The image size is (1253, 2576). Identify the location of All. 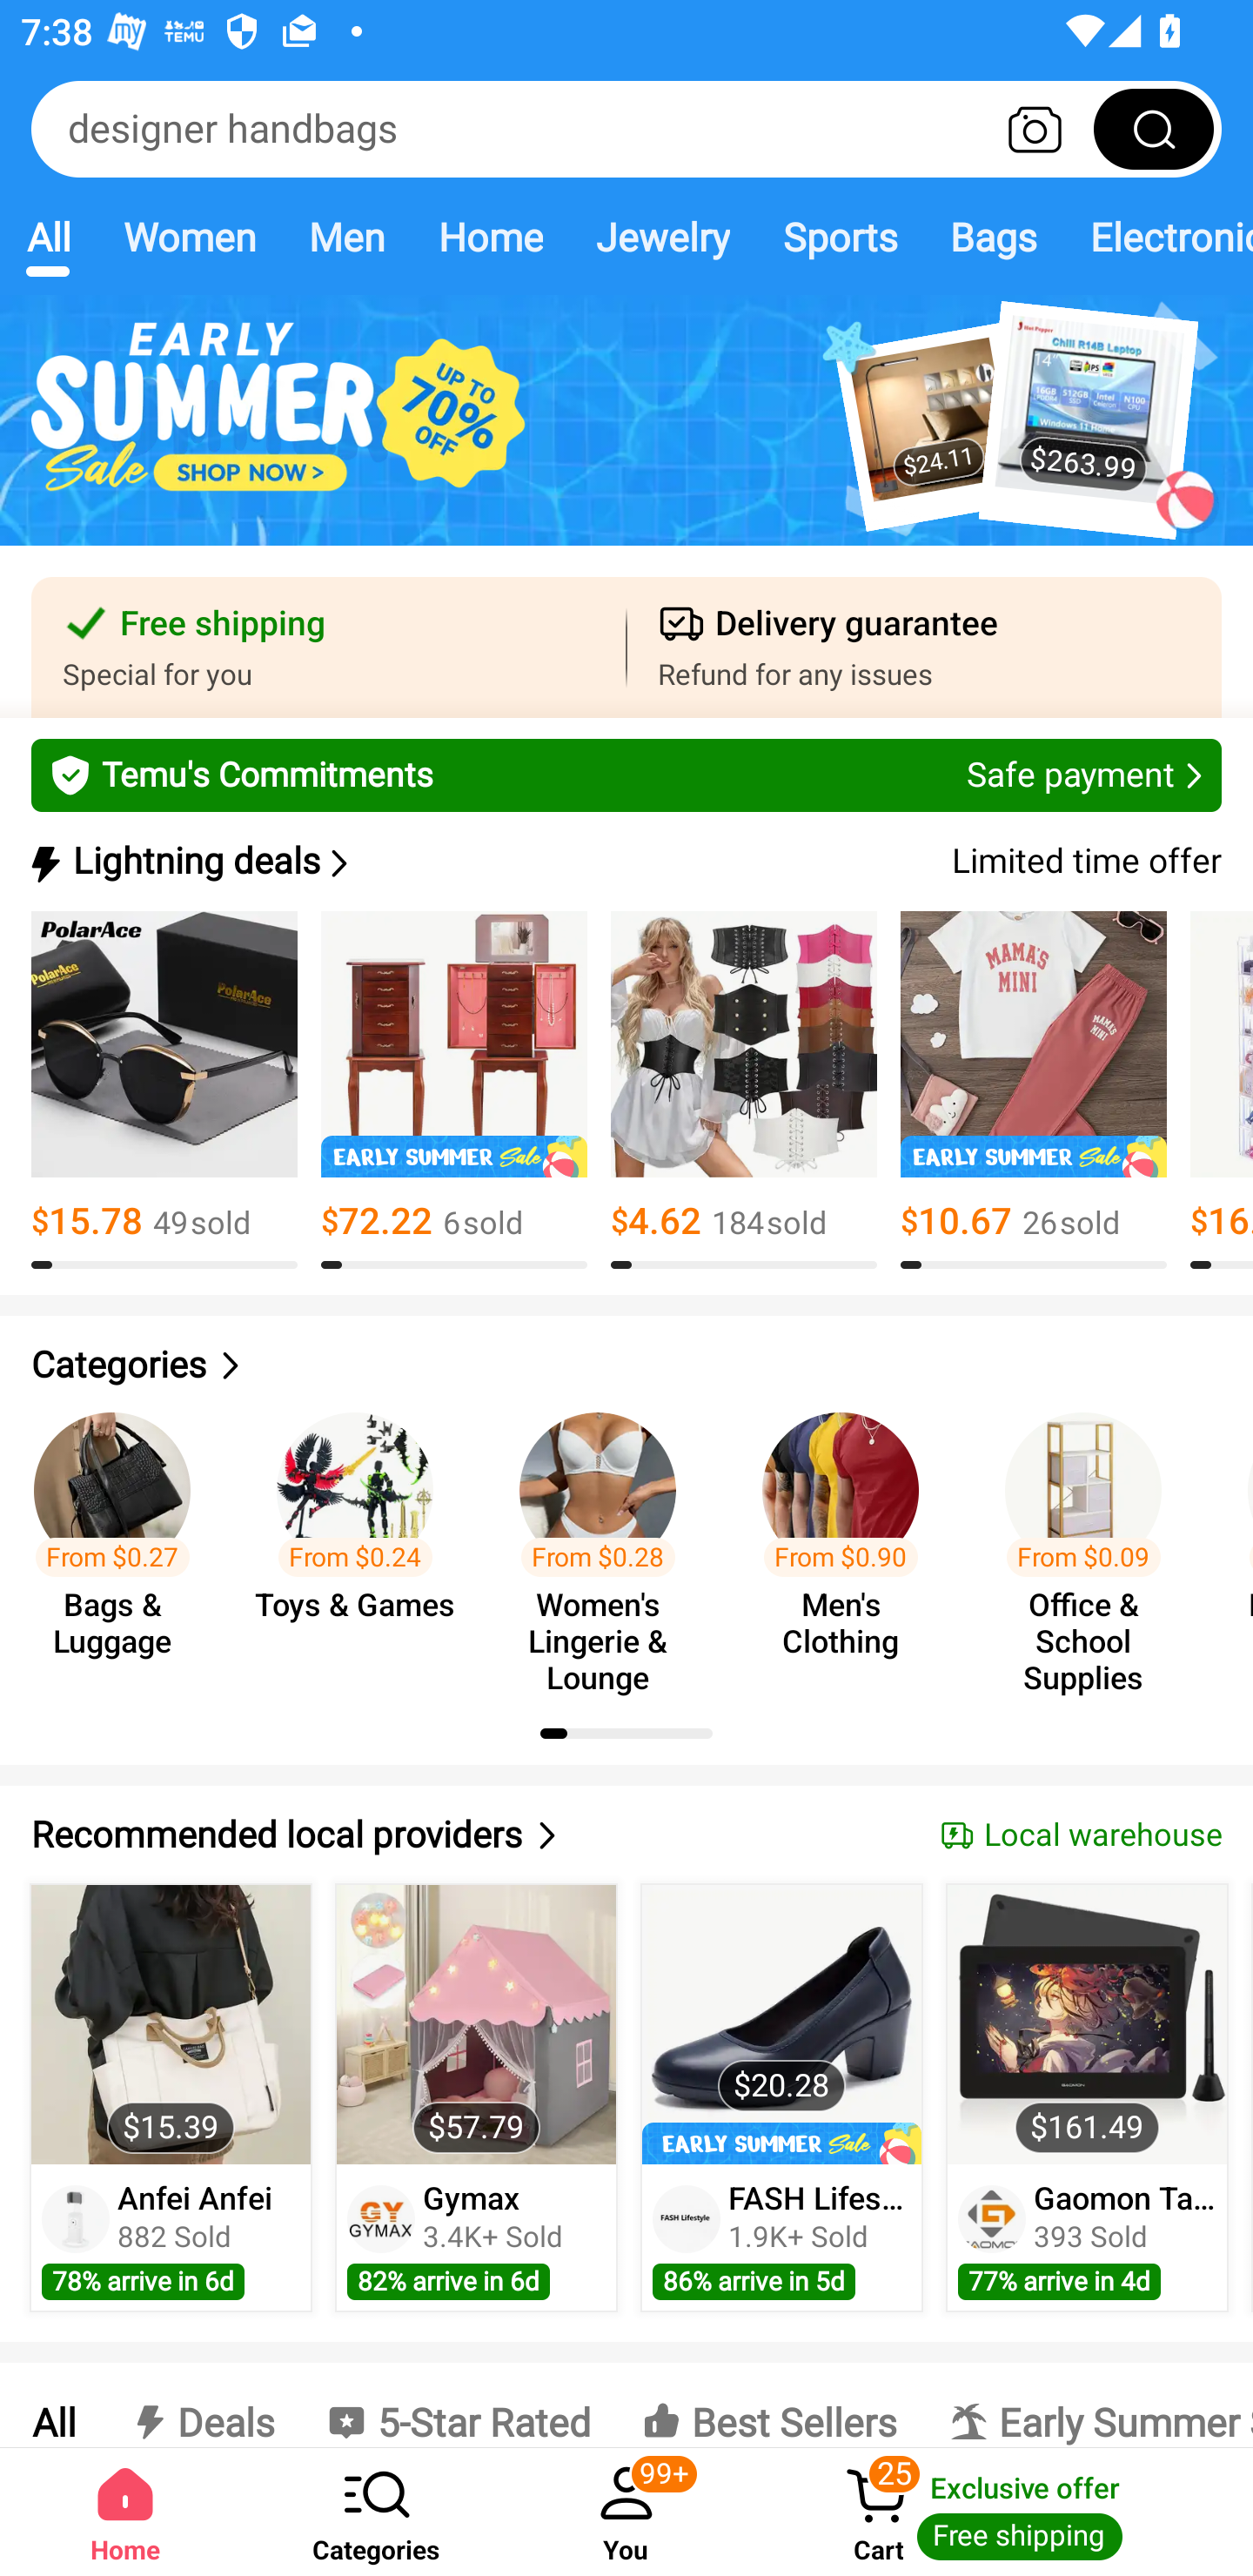
(52, 2405).